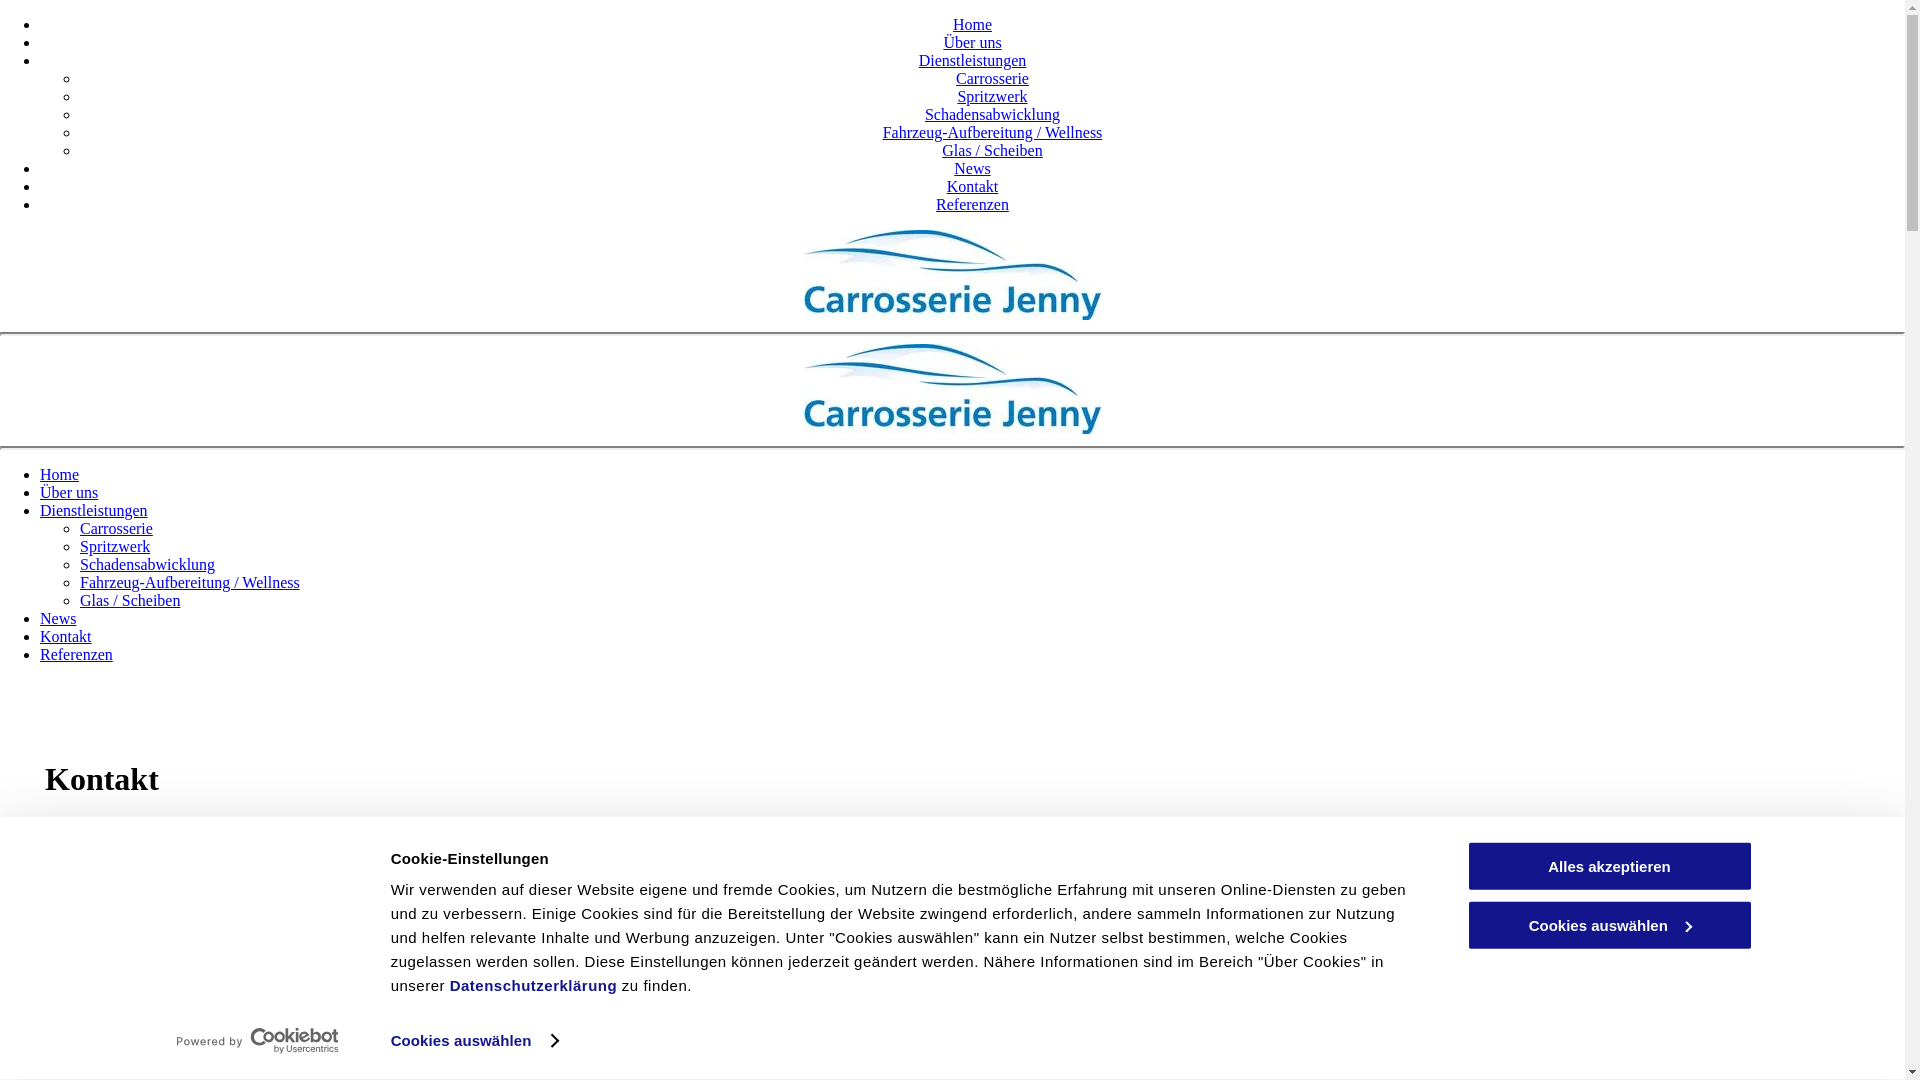 This screenshot has width=1920, height=1080. What do you see at coordinates (992, 114) in the screenshot?
I see `Schadensabwicklung` at bounding box center [992, 114].